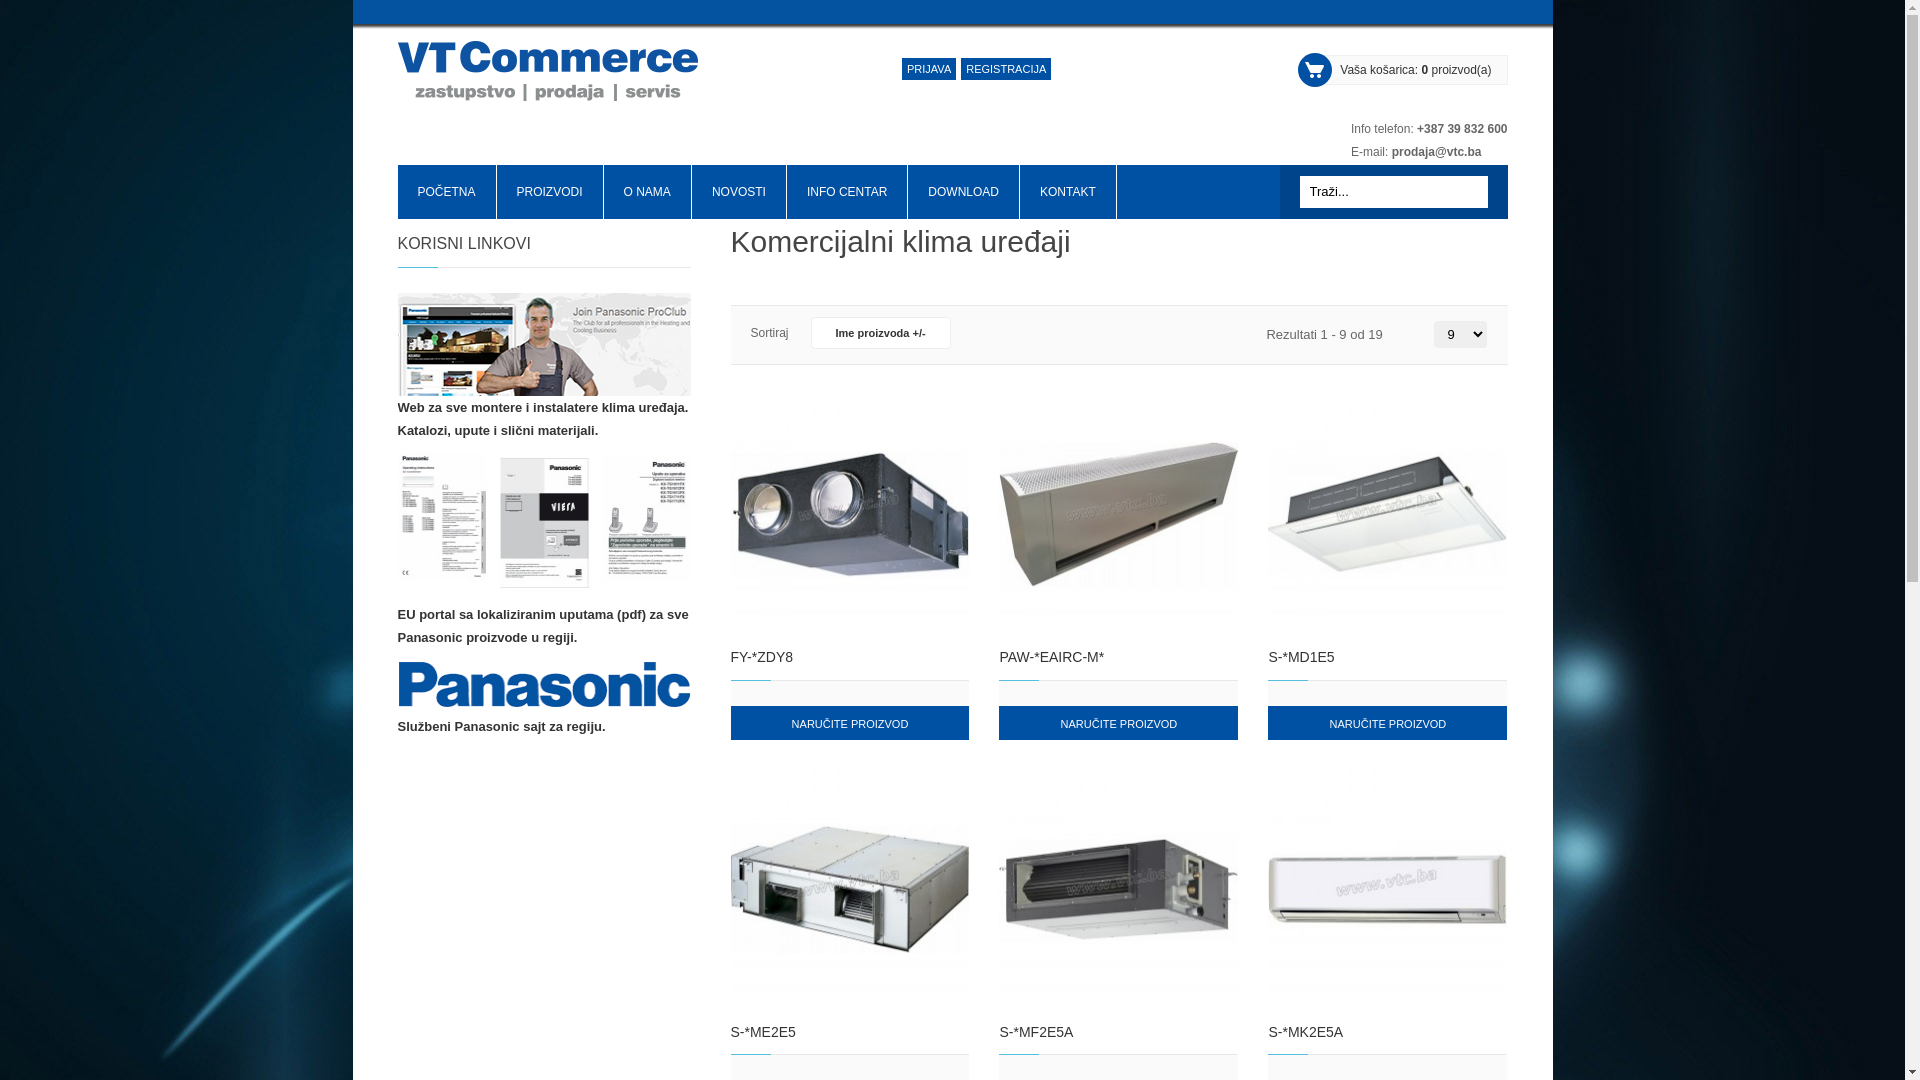 The image size is (1920, 1080). What do you see at coordinates (929, 69) in the screenshot?
I see `PRIJAVA` at bounding box center [929, 69].